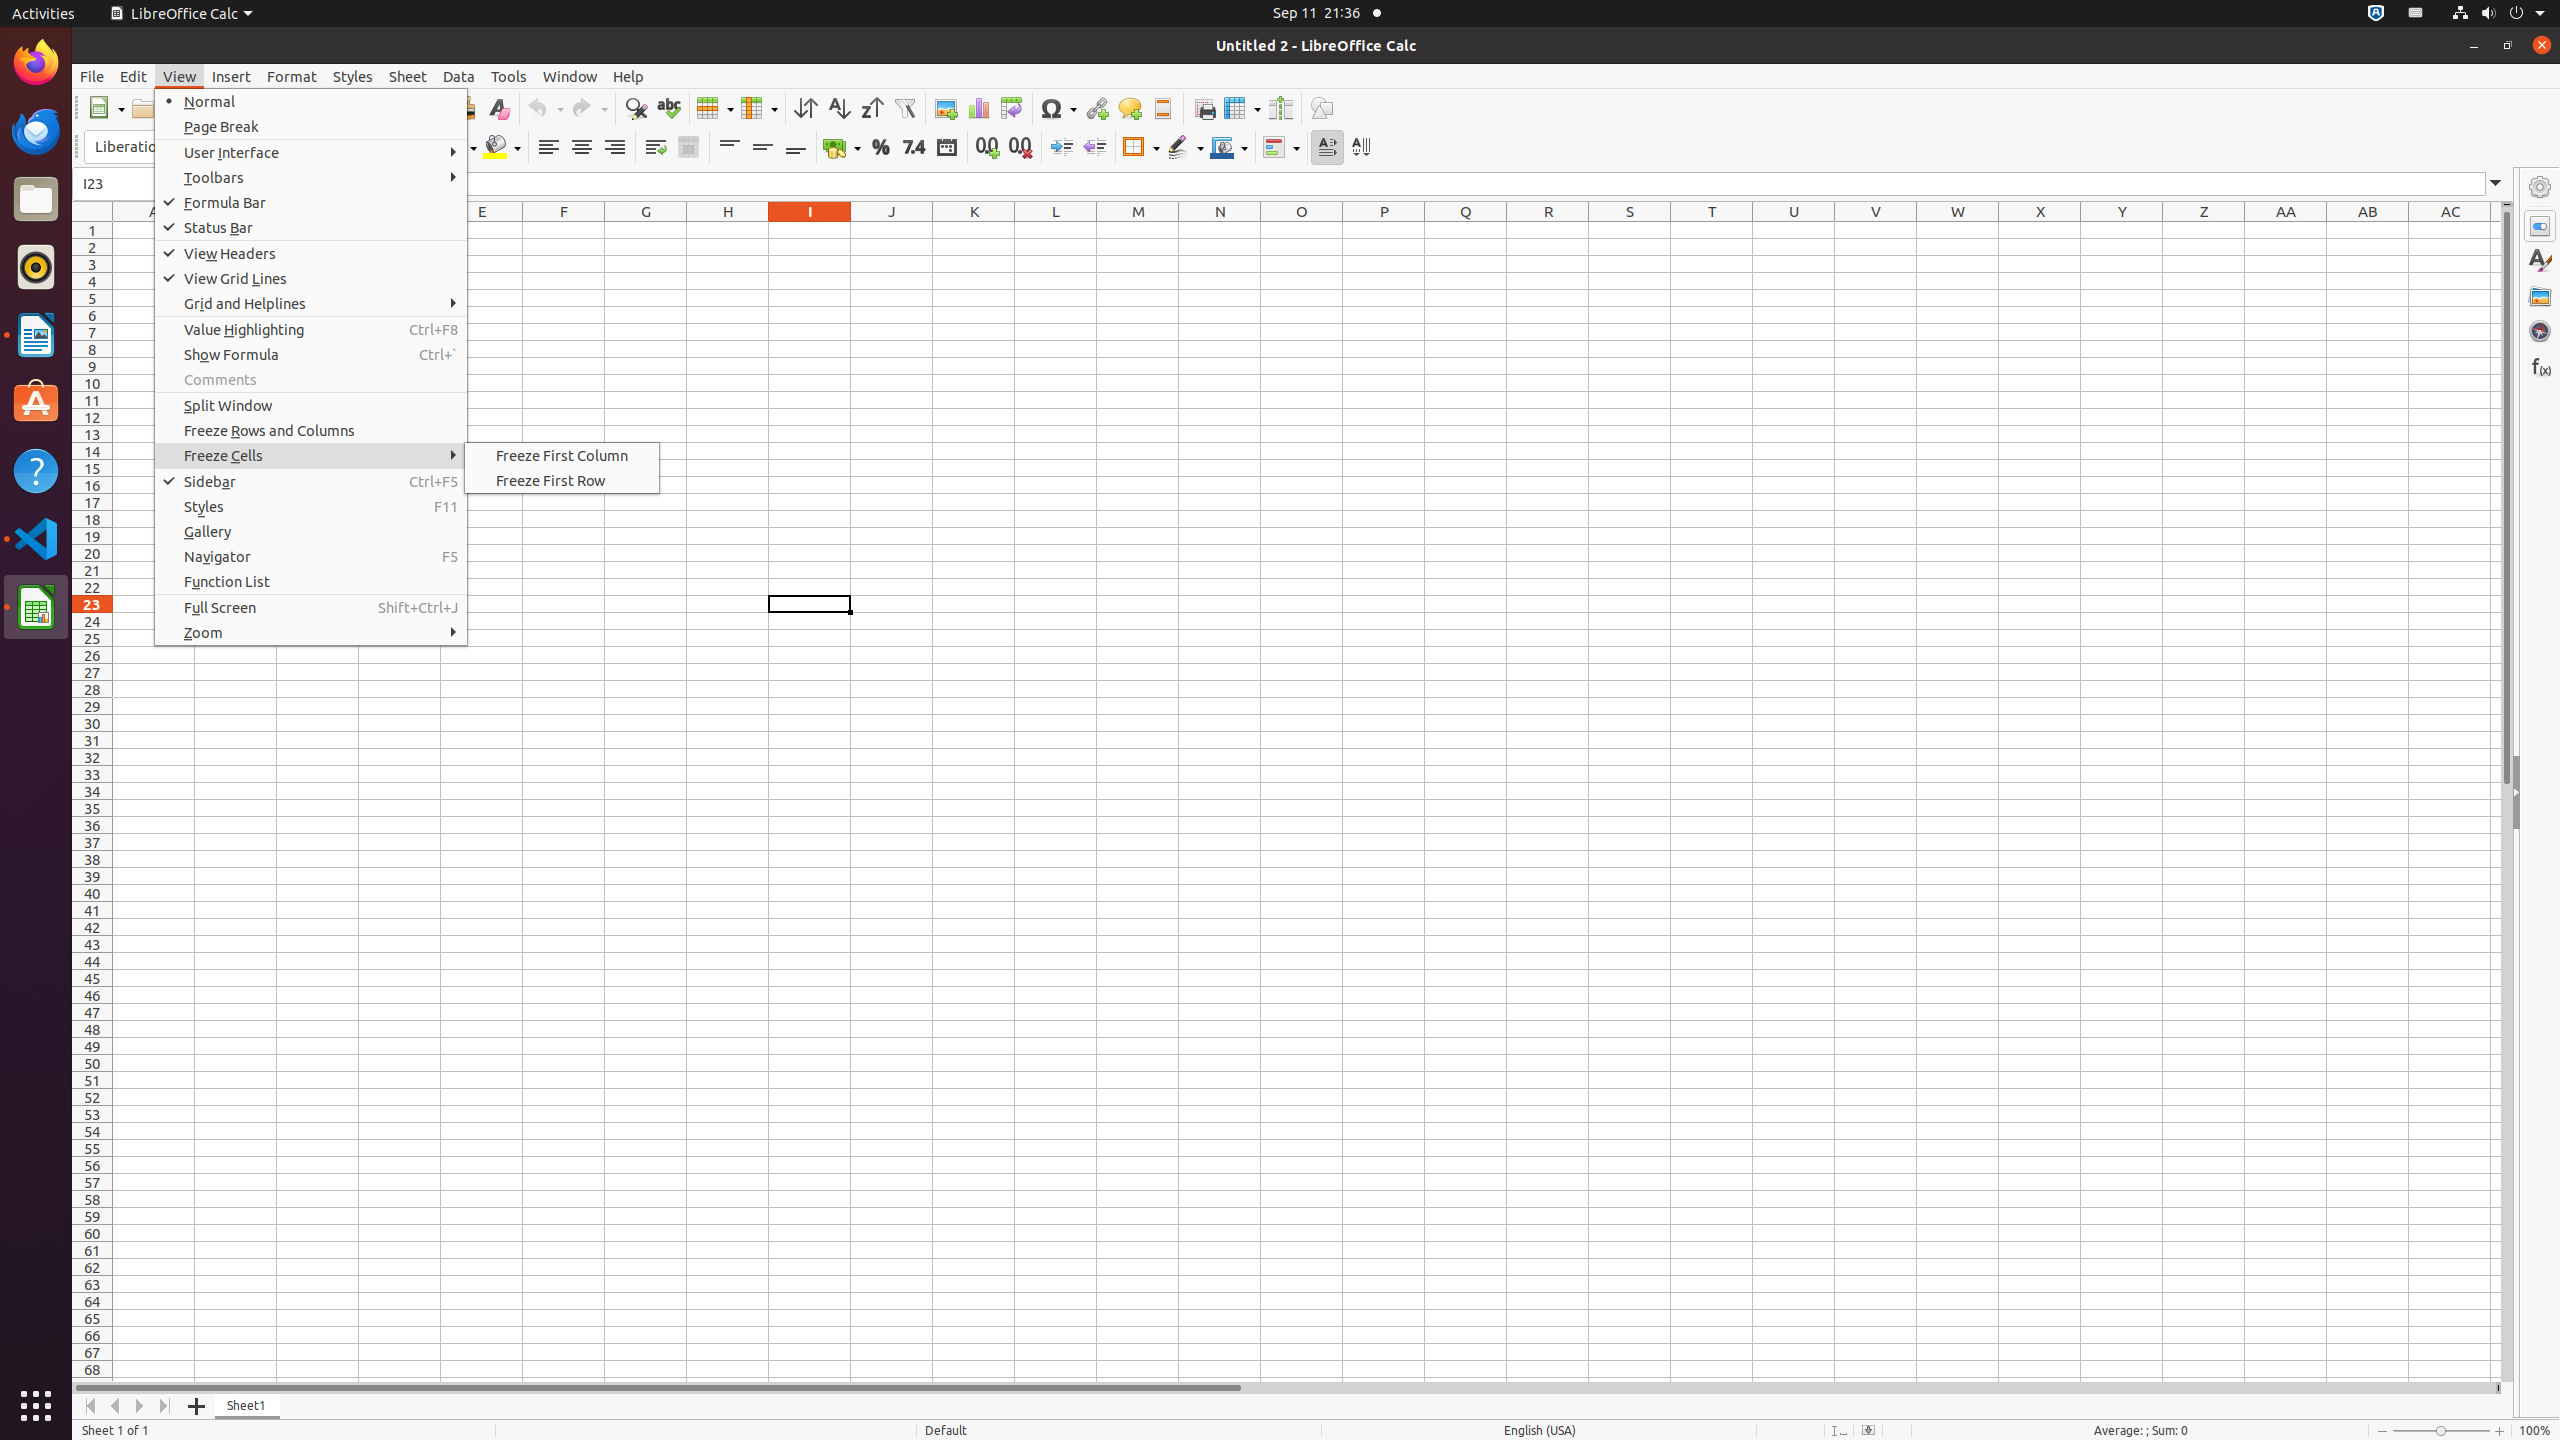  I want to click on Y1, so click(2122, 230).